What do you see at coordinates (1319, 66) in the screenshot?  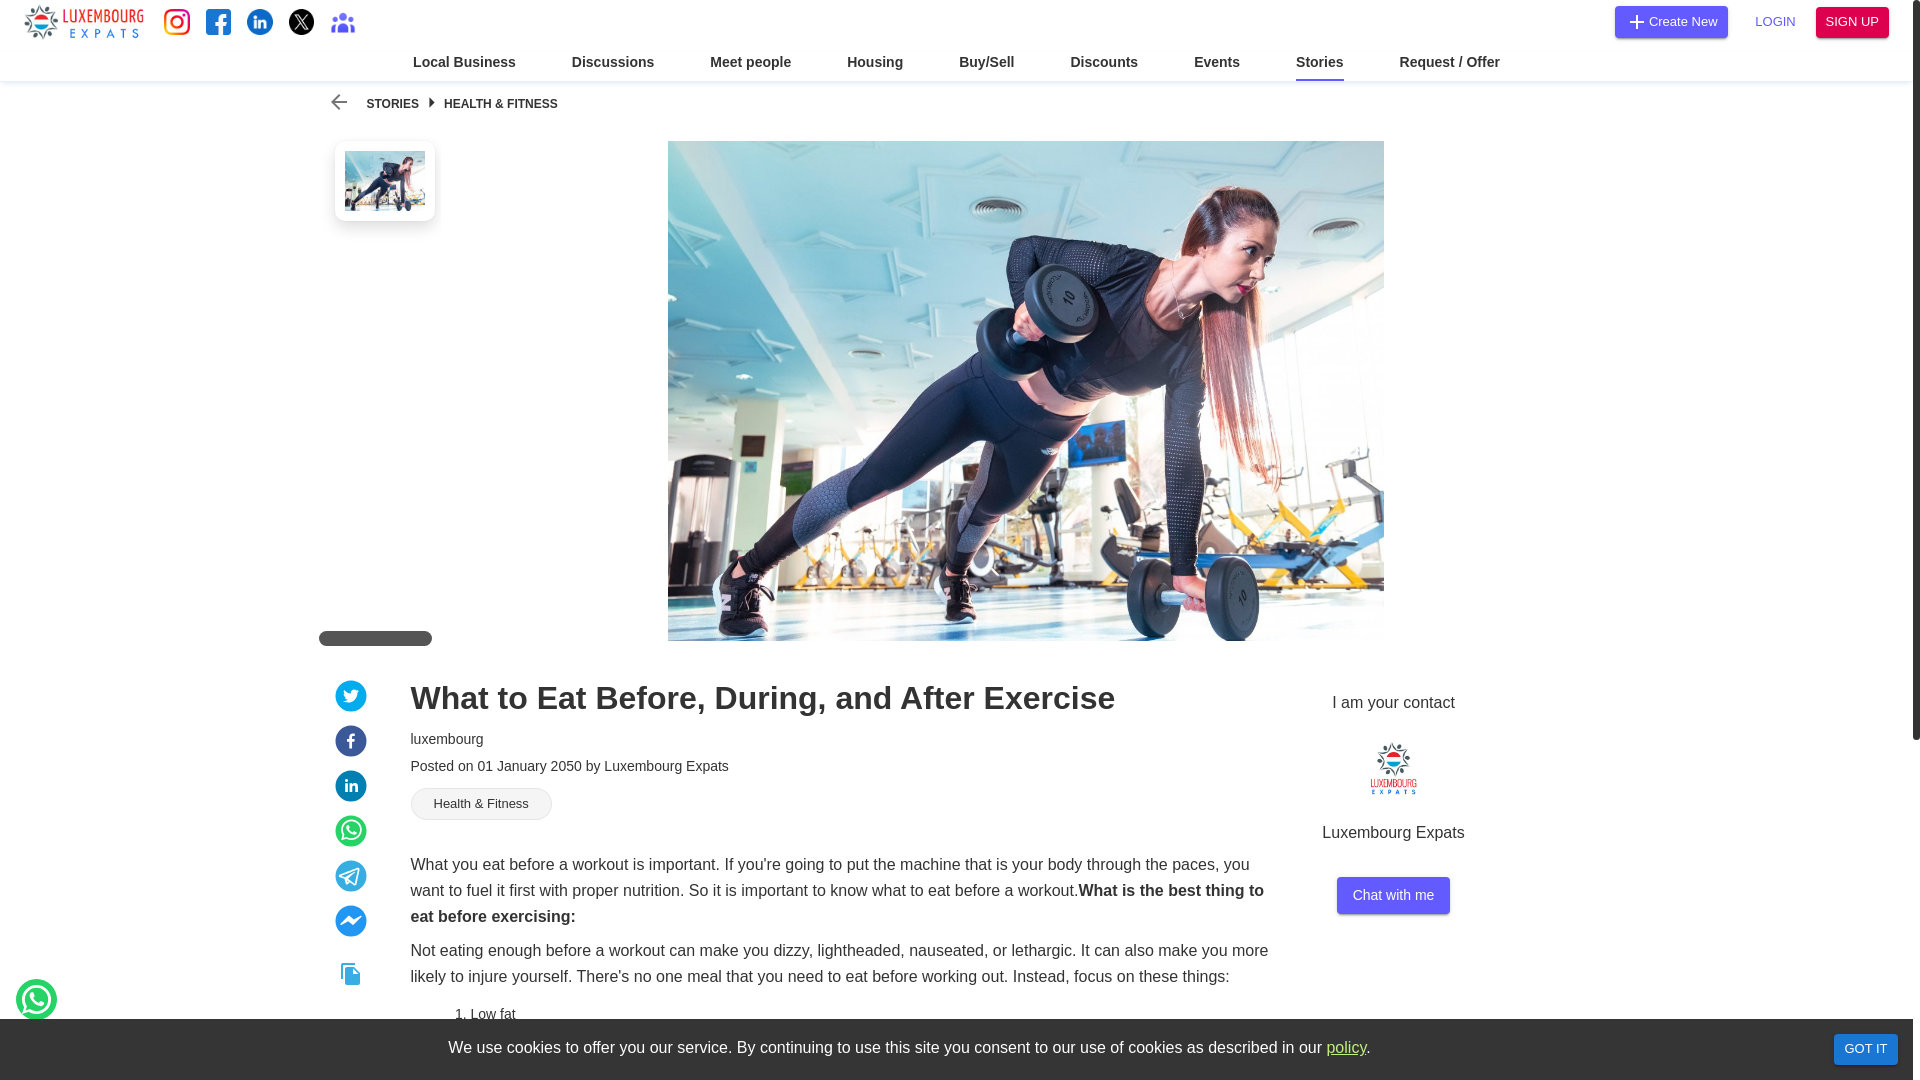 I see `Stories` at bounding box center [1319, 66].